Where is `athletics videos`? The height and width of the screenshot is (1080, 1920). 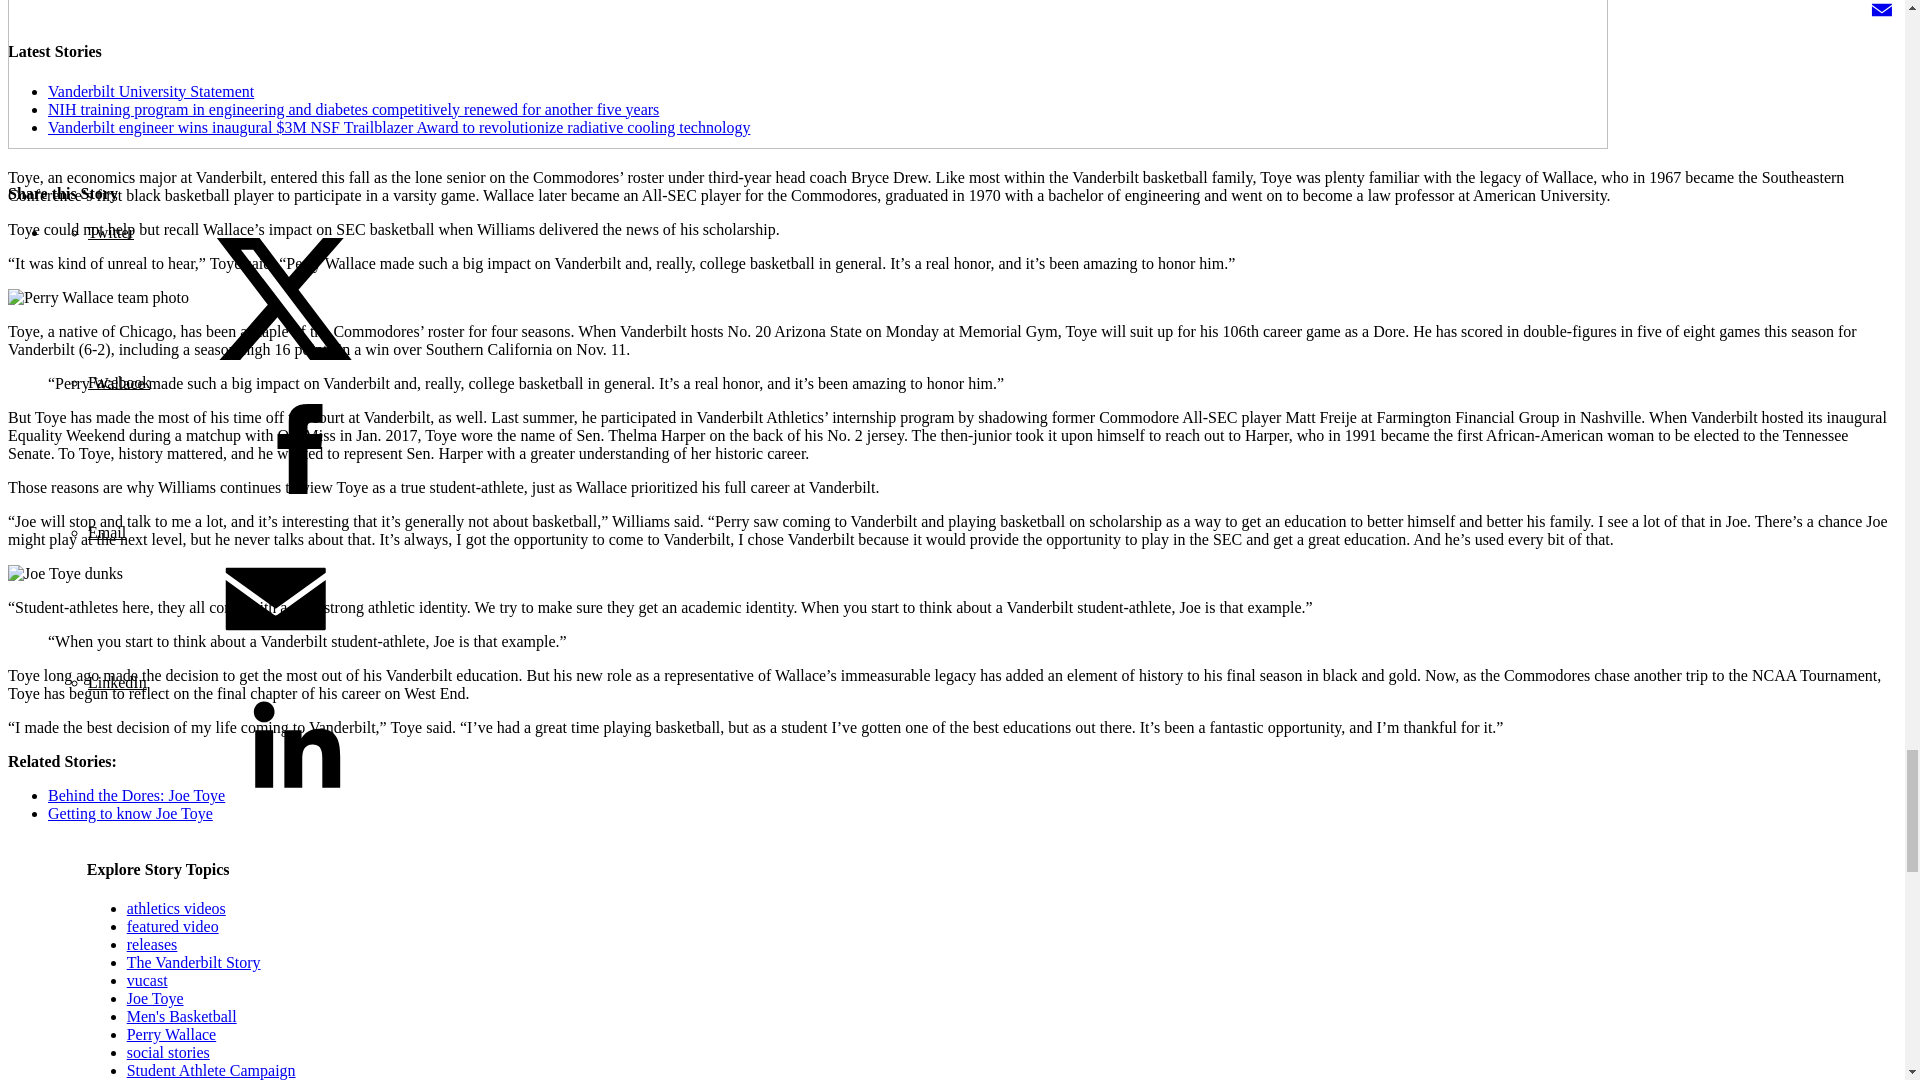
athletics videos is located at coordinates (176, 908).